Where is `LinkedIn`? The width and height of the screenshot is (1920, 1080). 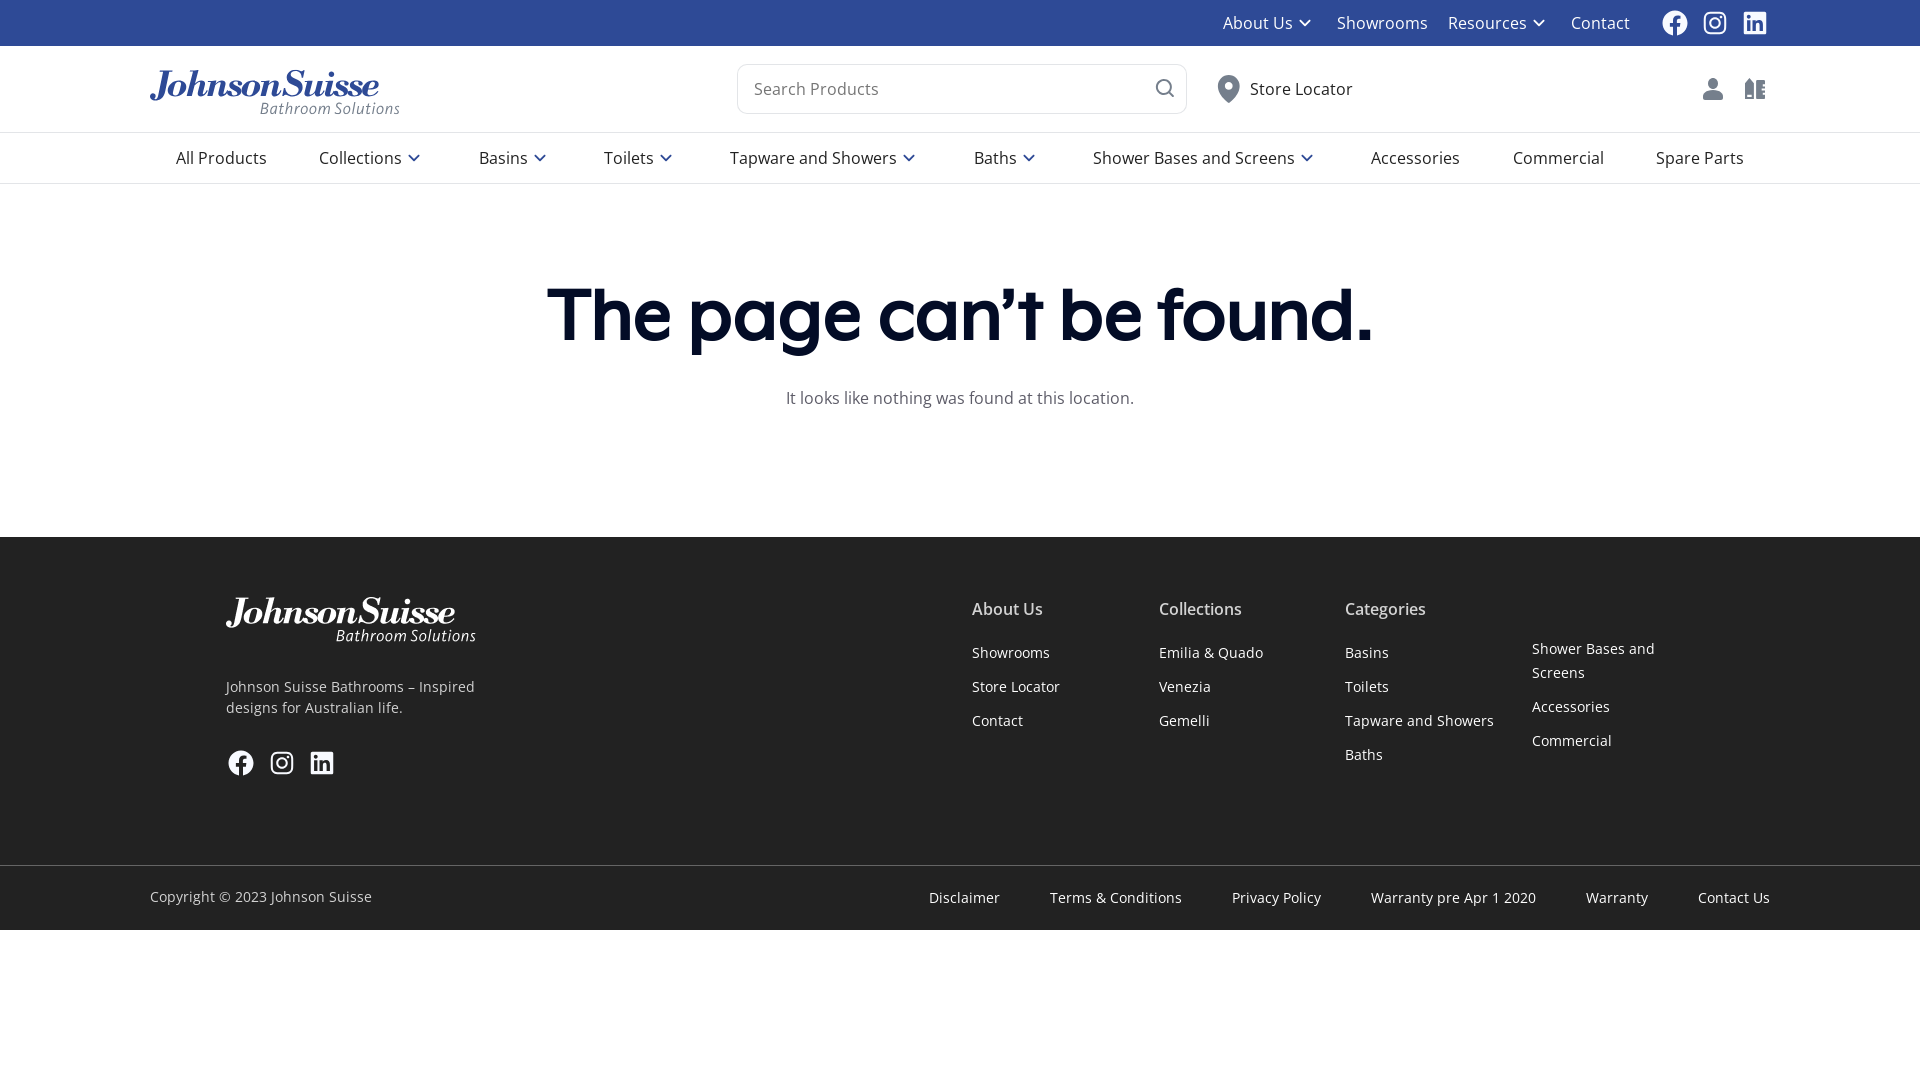
LinkedIn is located at coordinates (322, 762).